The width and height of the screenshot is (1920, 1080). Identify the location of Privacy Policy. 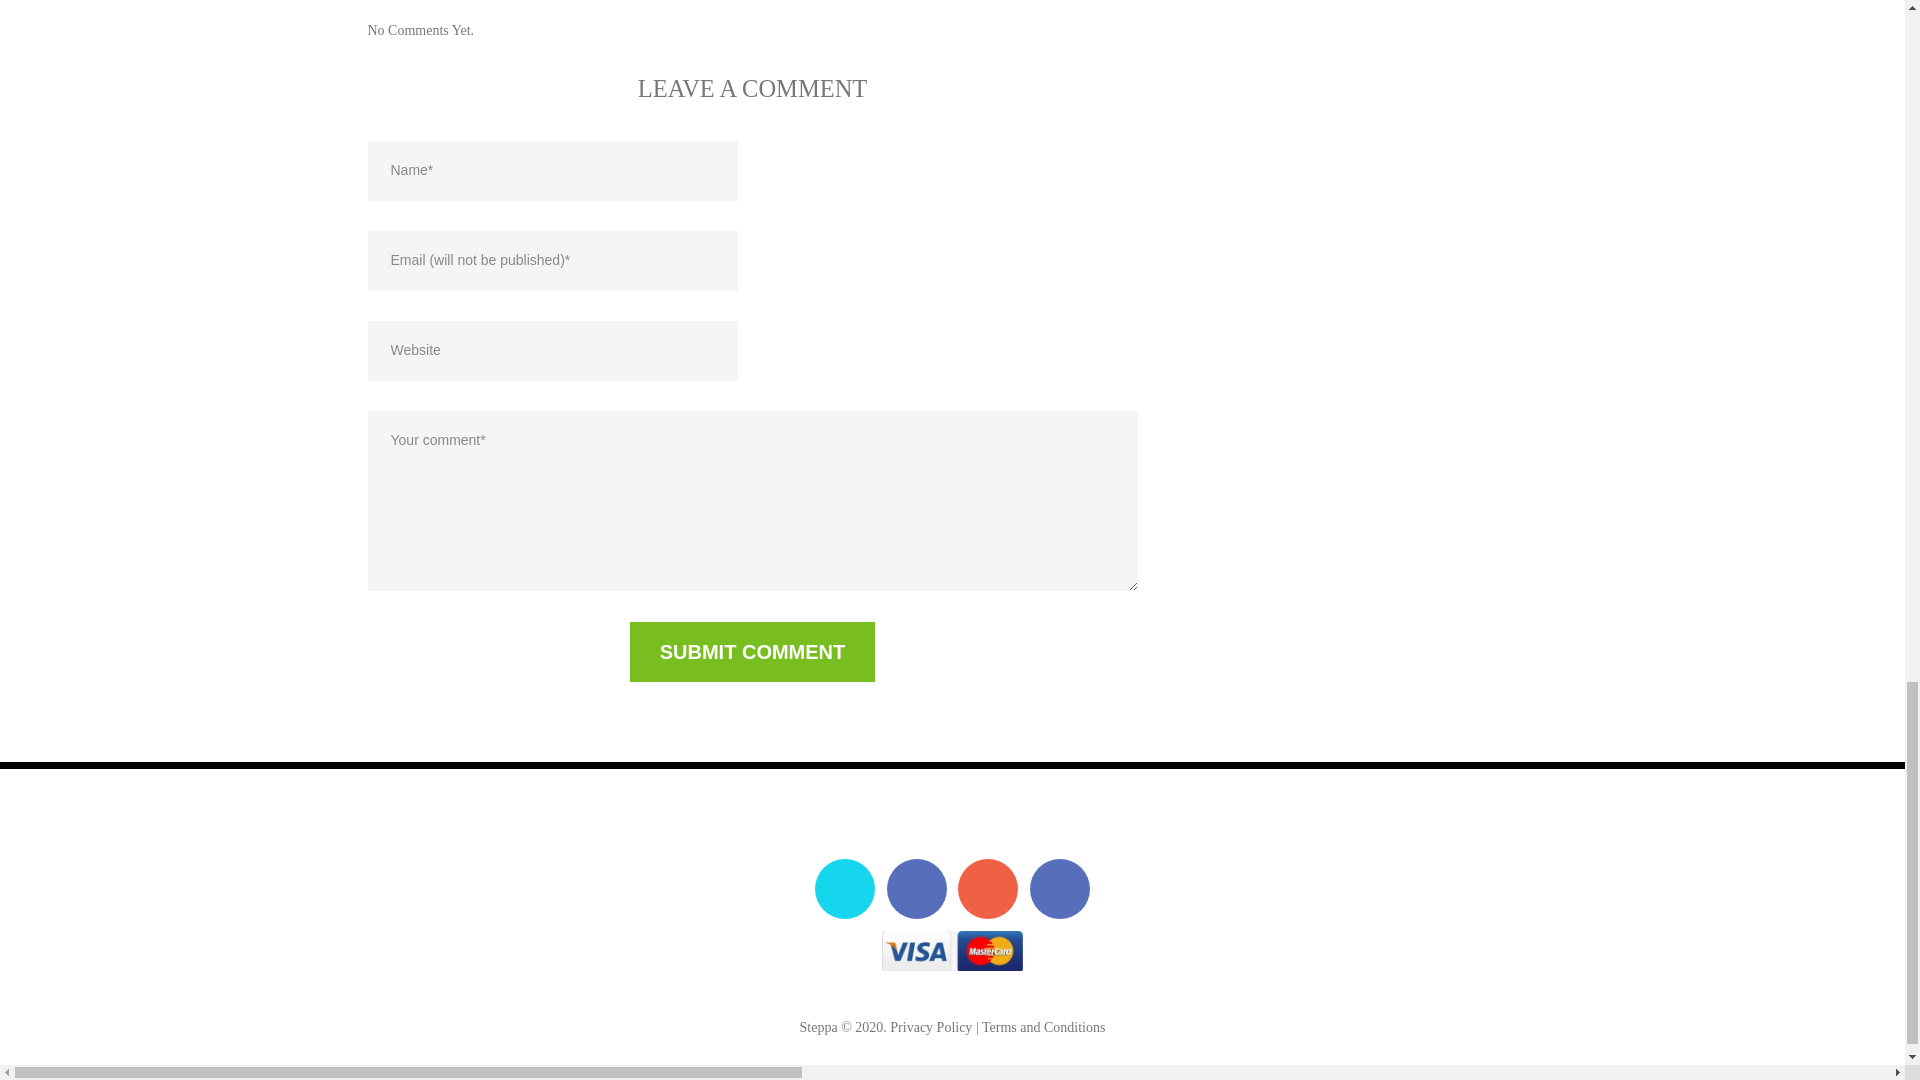
(930, 1026).